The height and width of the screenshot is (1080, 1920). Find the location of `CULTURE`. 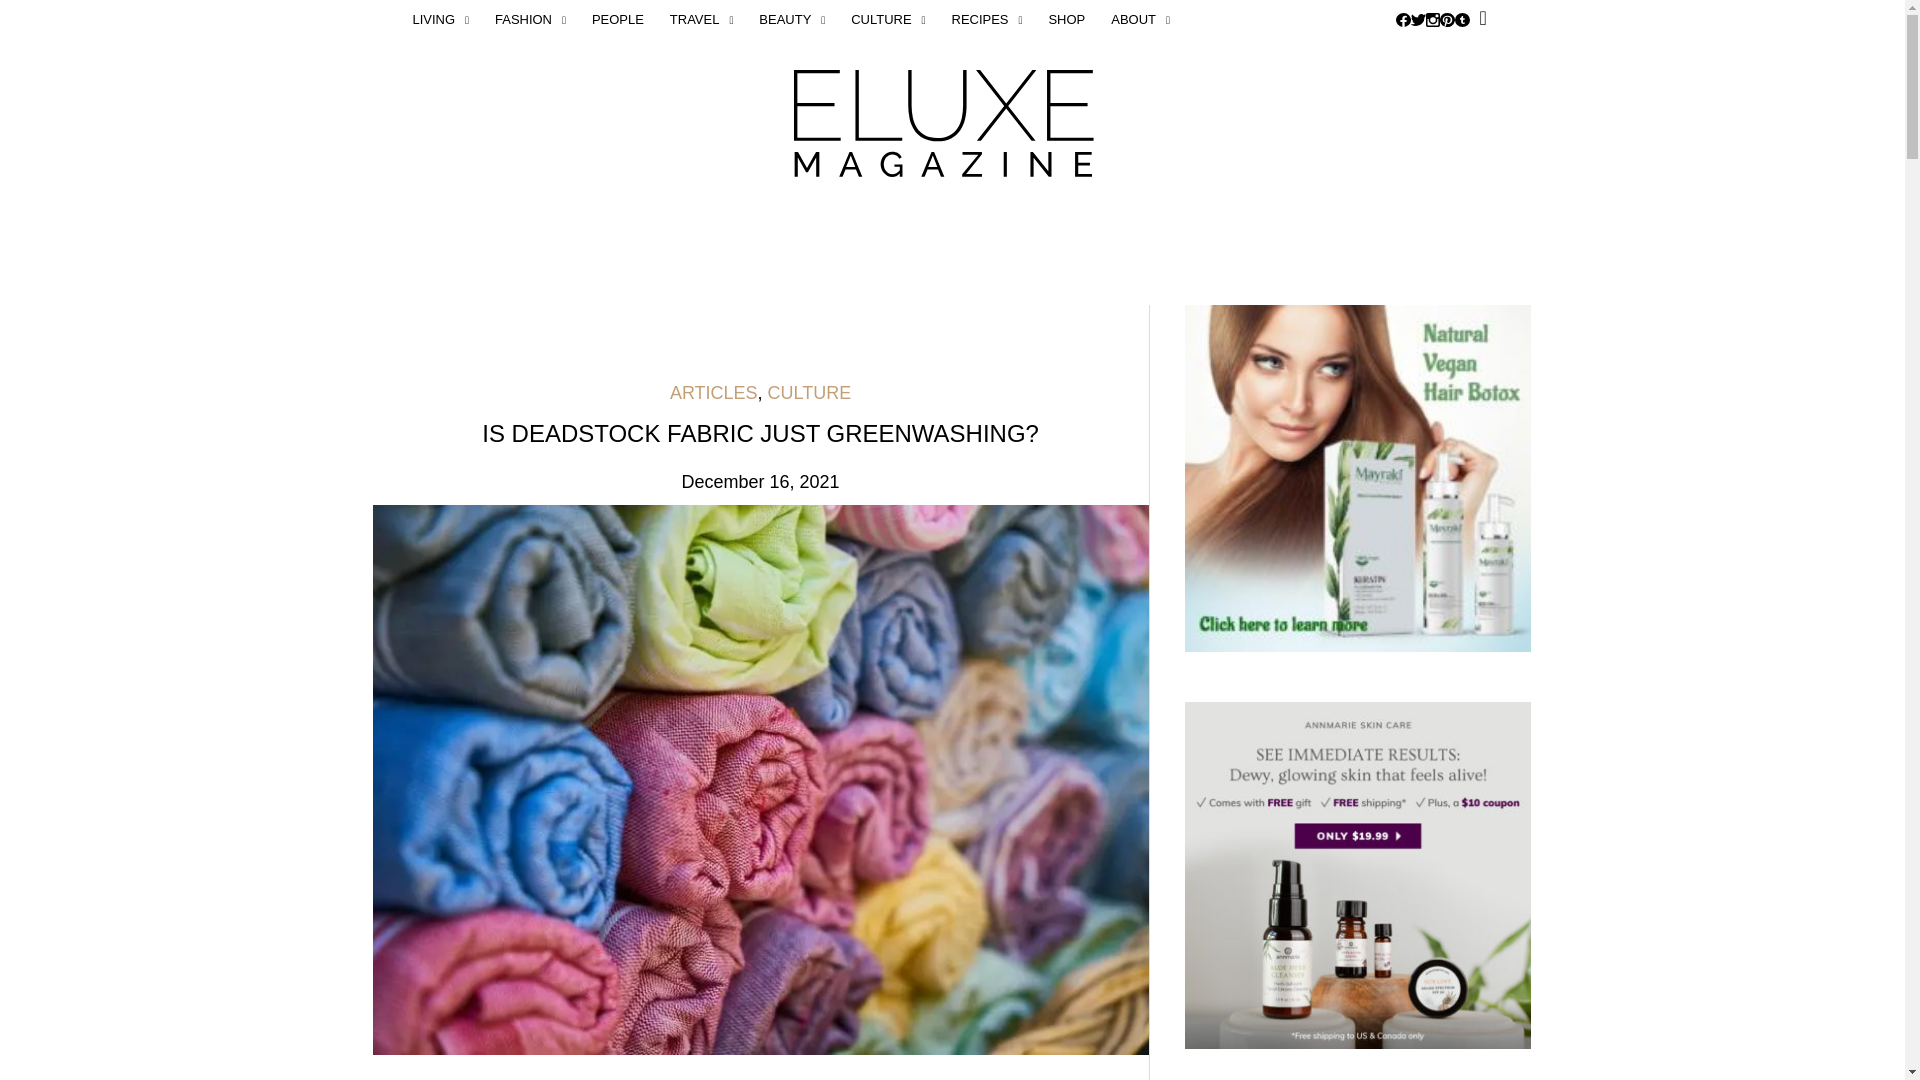

CULTURE is located at coordinates (888, 20).